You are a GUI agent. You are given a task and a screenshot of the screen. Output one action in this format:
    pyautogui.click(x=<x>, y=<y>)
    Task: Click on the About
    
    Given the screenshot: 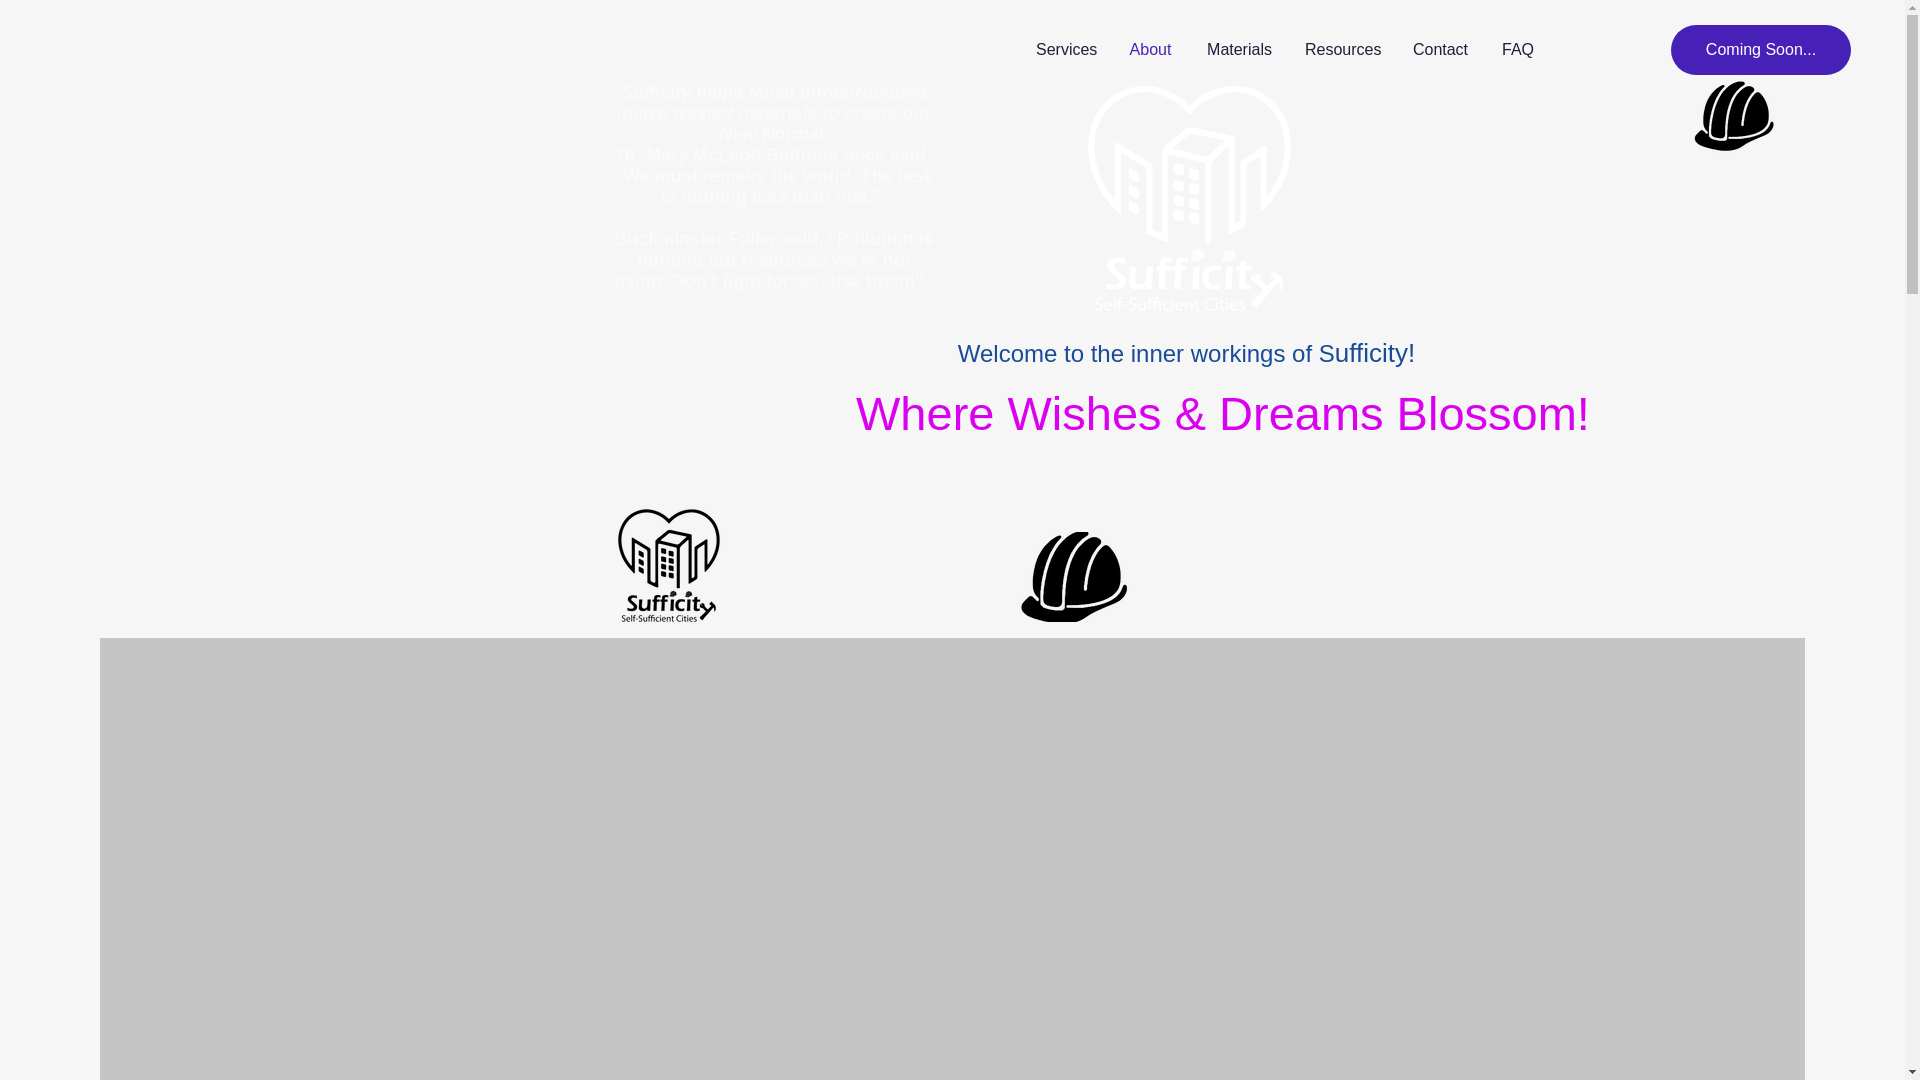 What is the action you would take?
    pyautogui.click(x=1150, y=49)
    